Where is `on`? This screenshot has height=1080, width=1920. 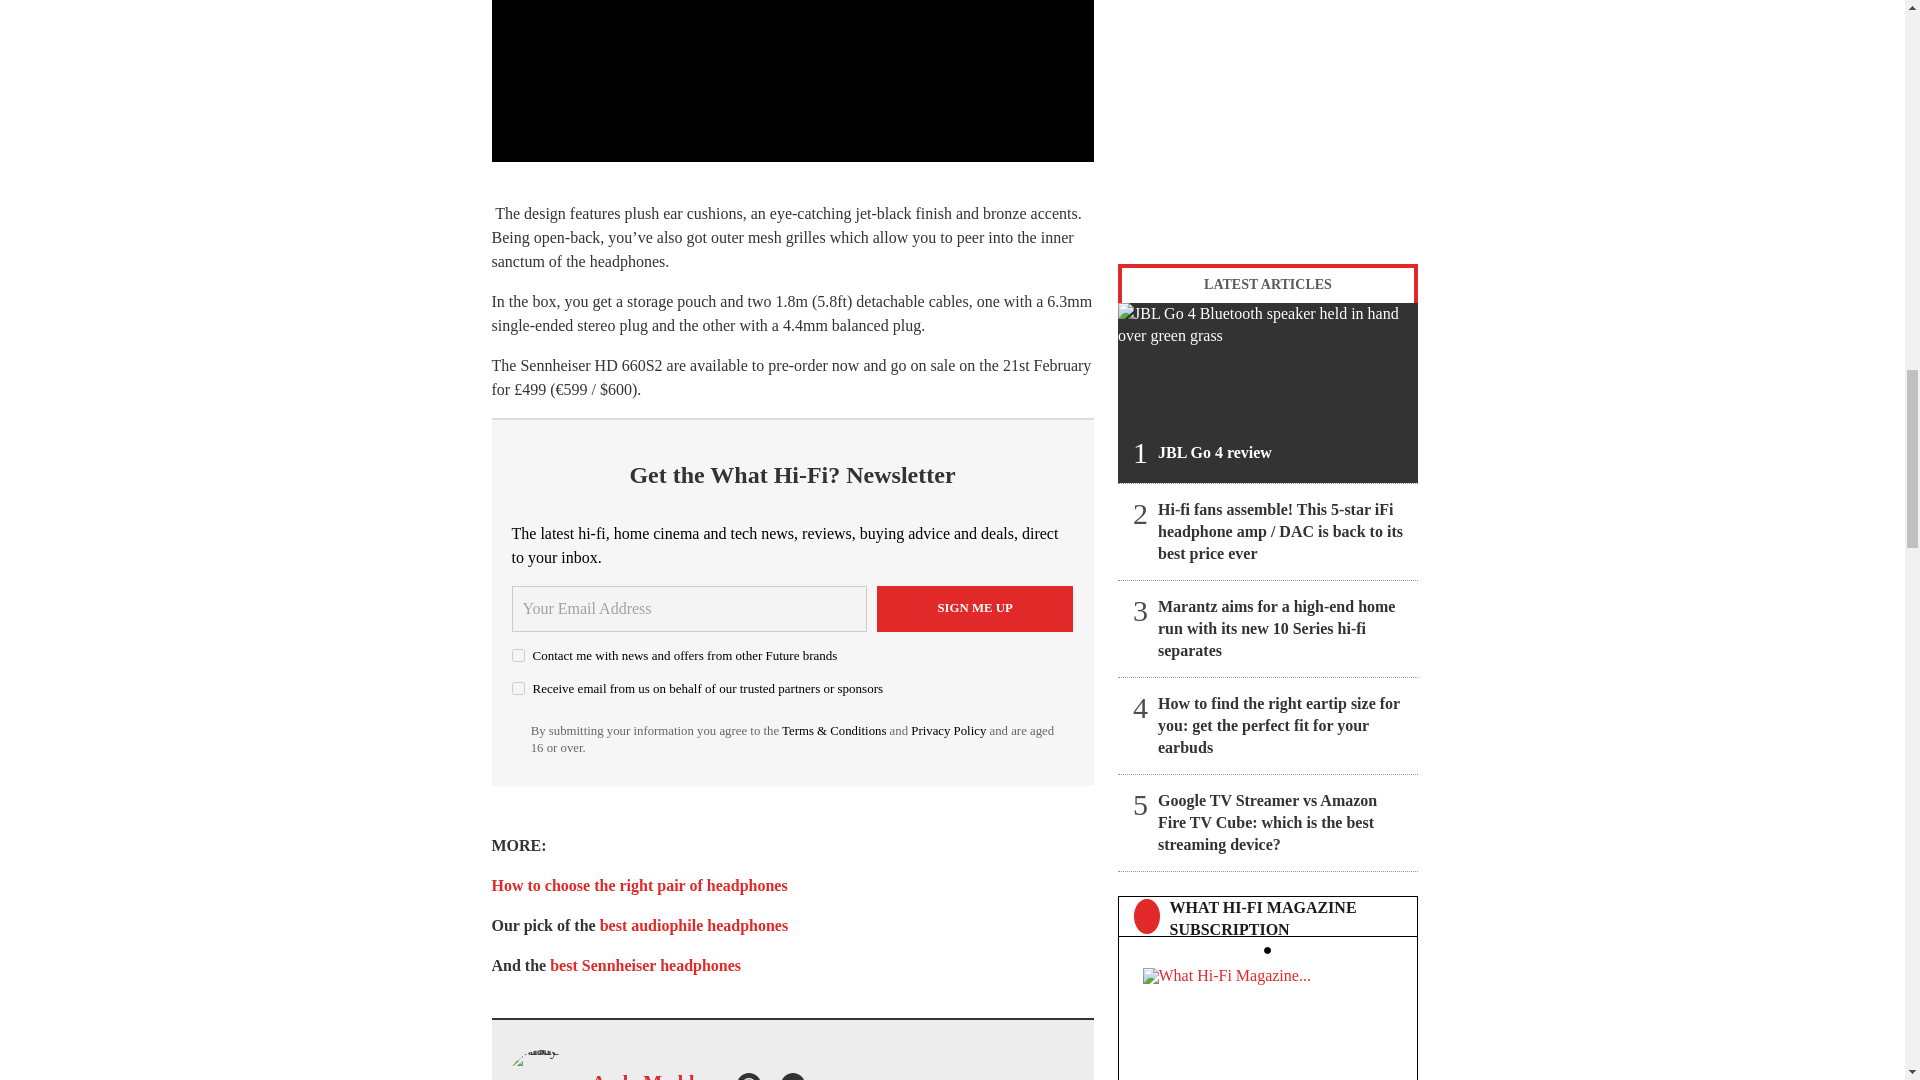 on is located at coordinates (518, 688).